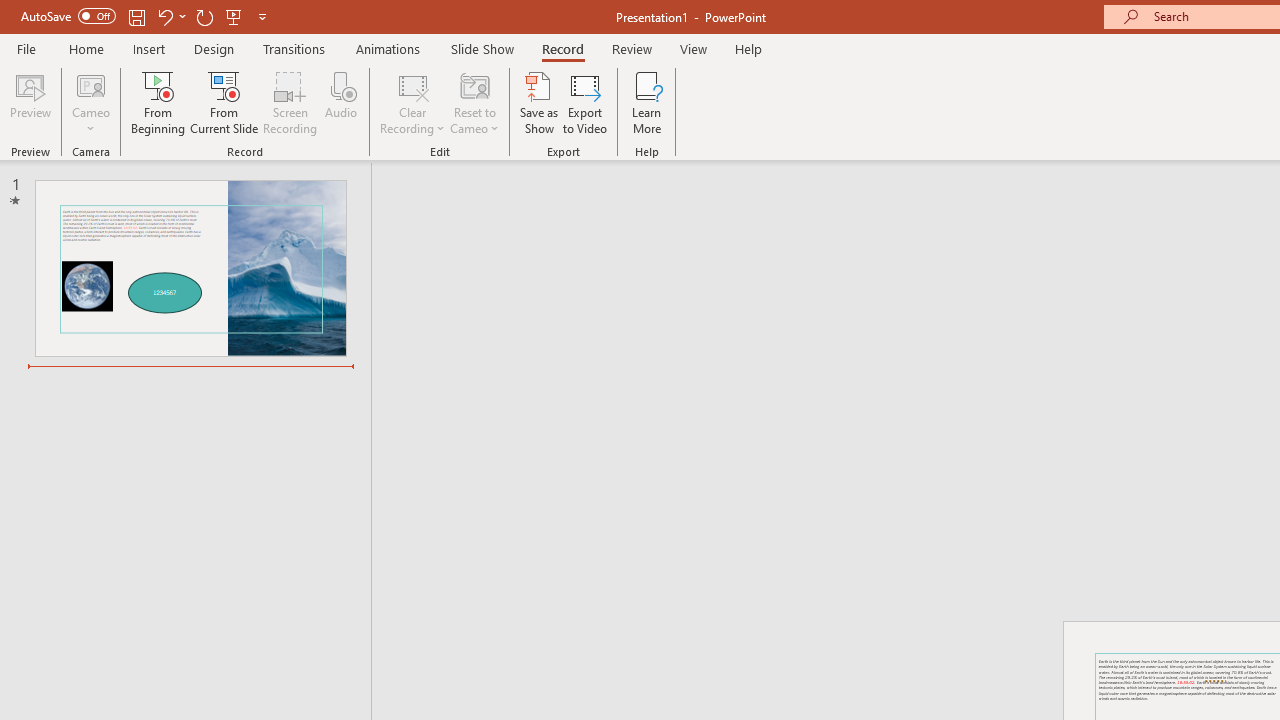  What do you see at coordinates (91, 121) in the screenshot?
I see `More Options` at bounding box center [91, 121].